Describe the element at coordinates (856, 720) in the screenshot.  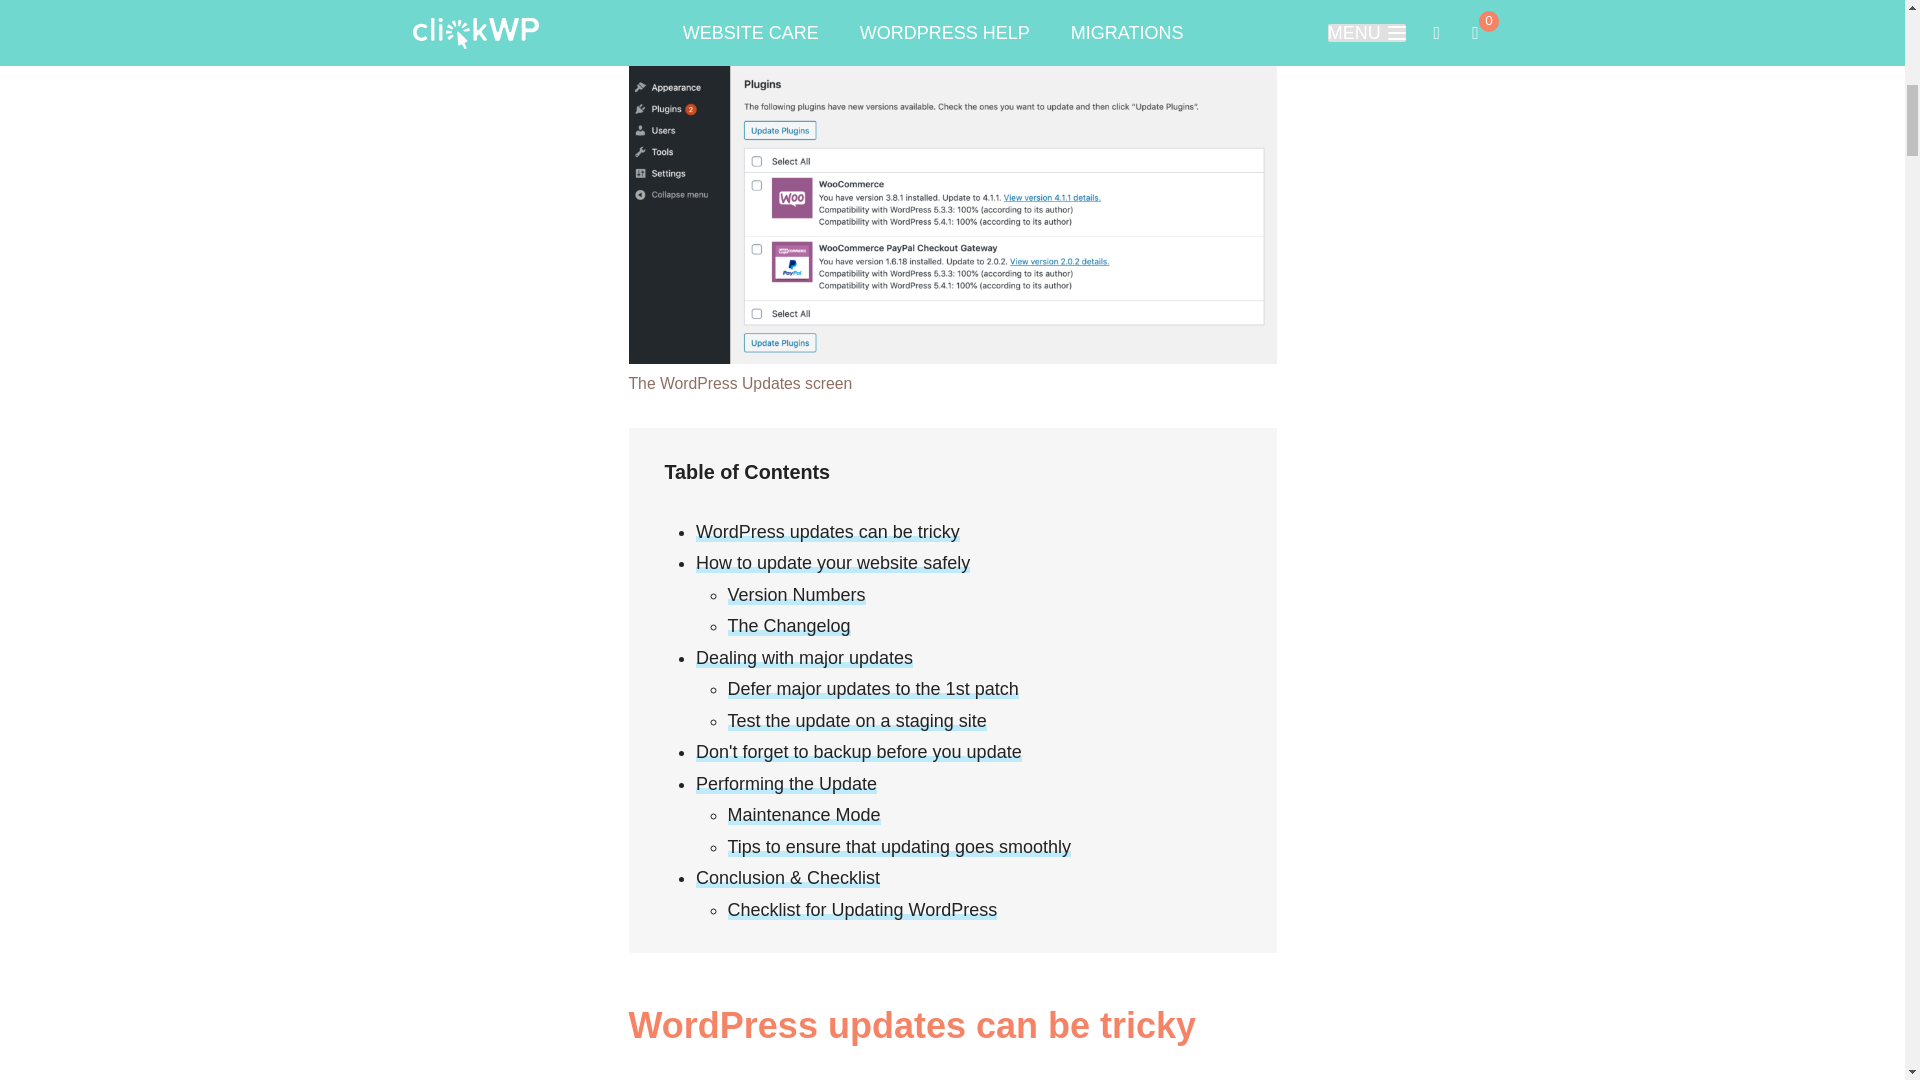
I see `Test the update on a staging site` at that location.